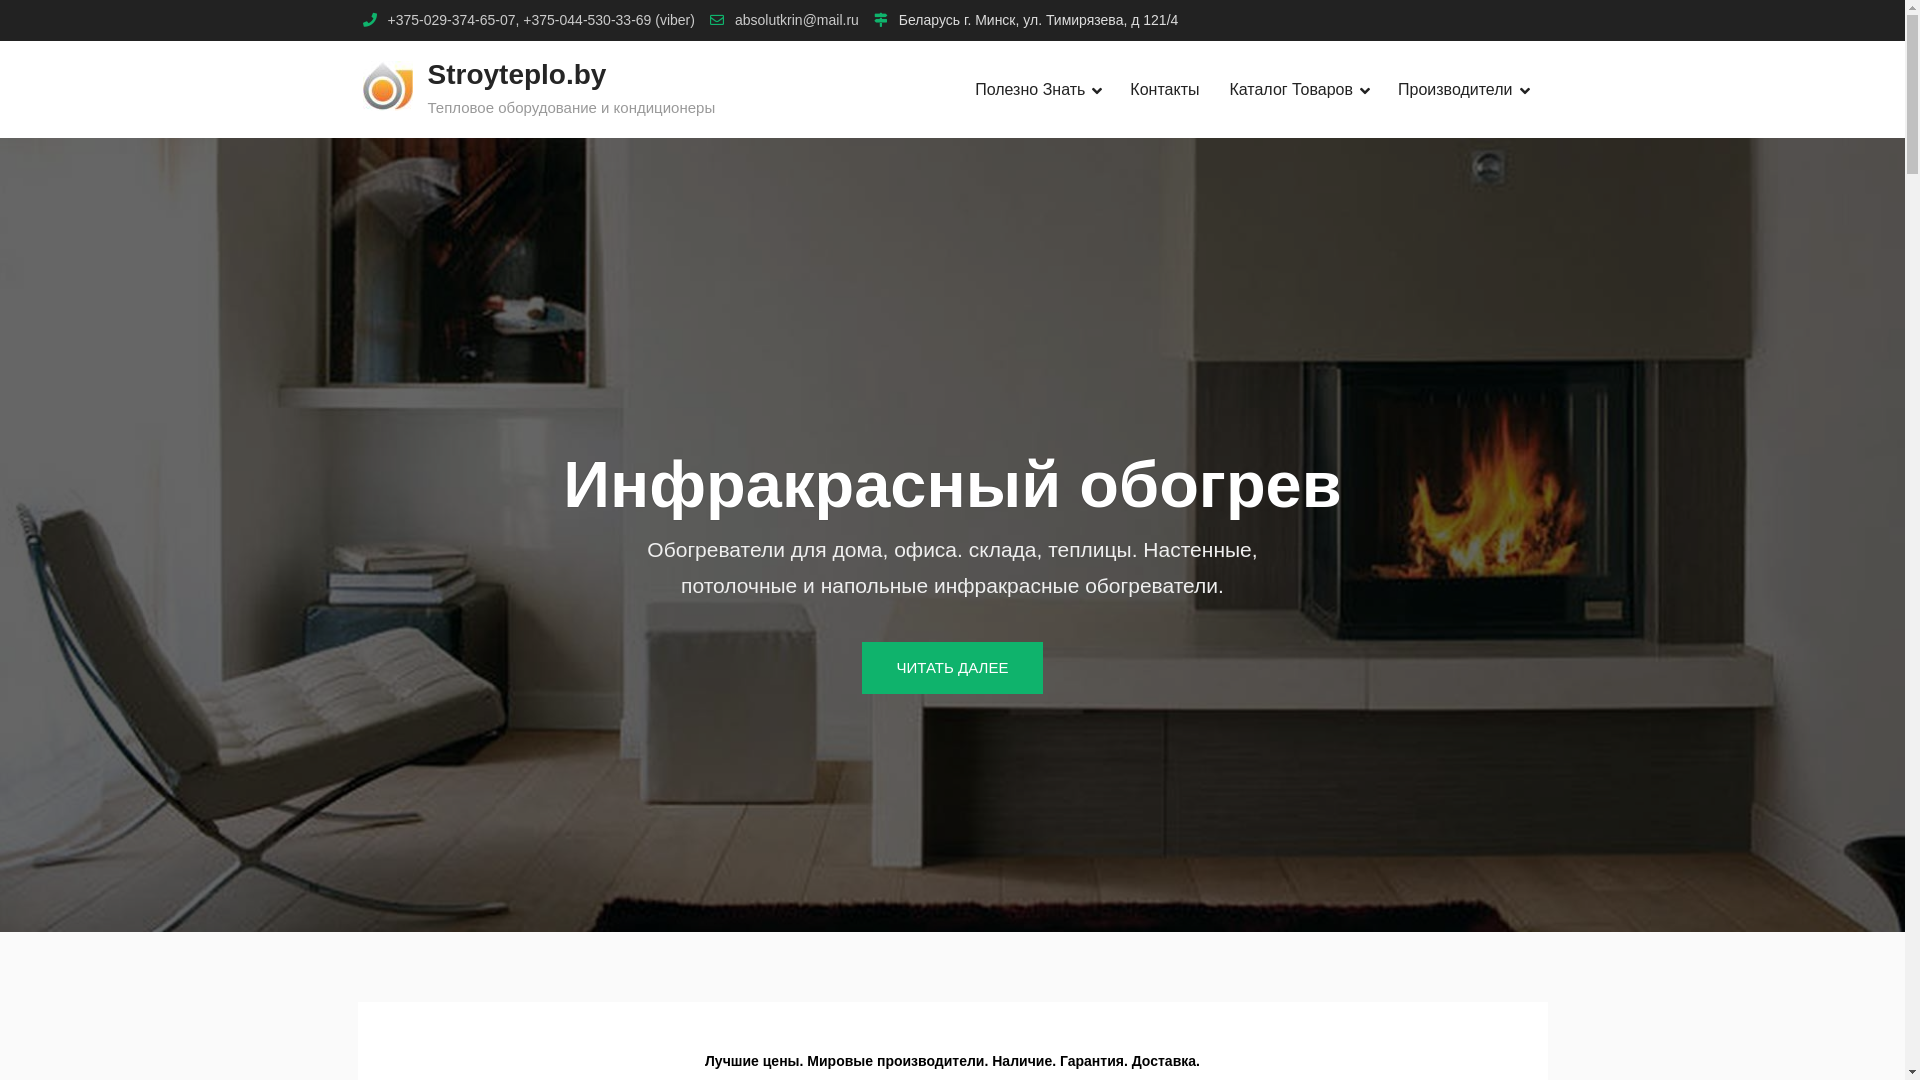 The image size is (1920, 1080). I want to click on Stroyteplo.by, so click(518, 74).